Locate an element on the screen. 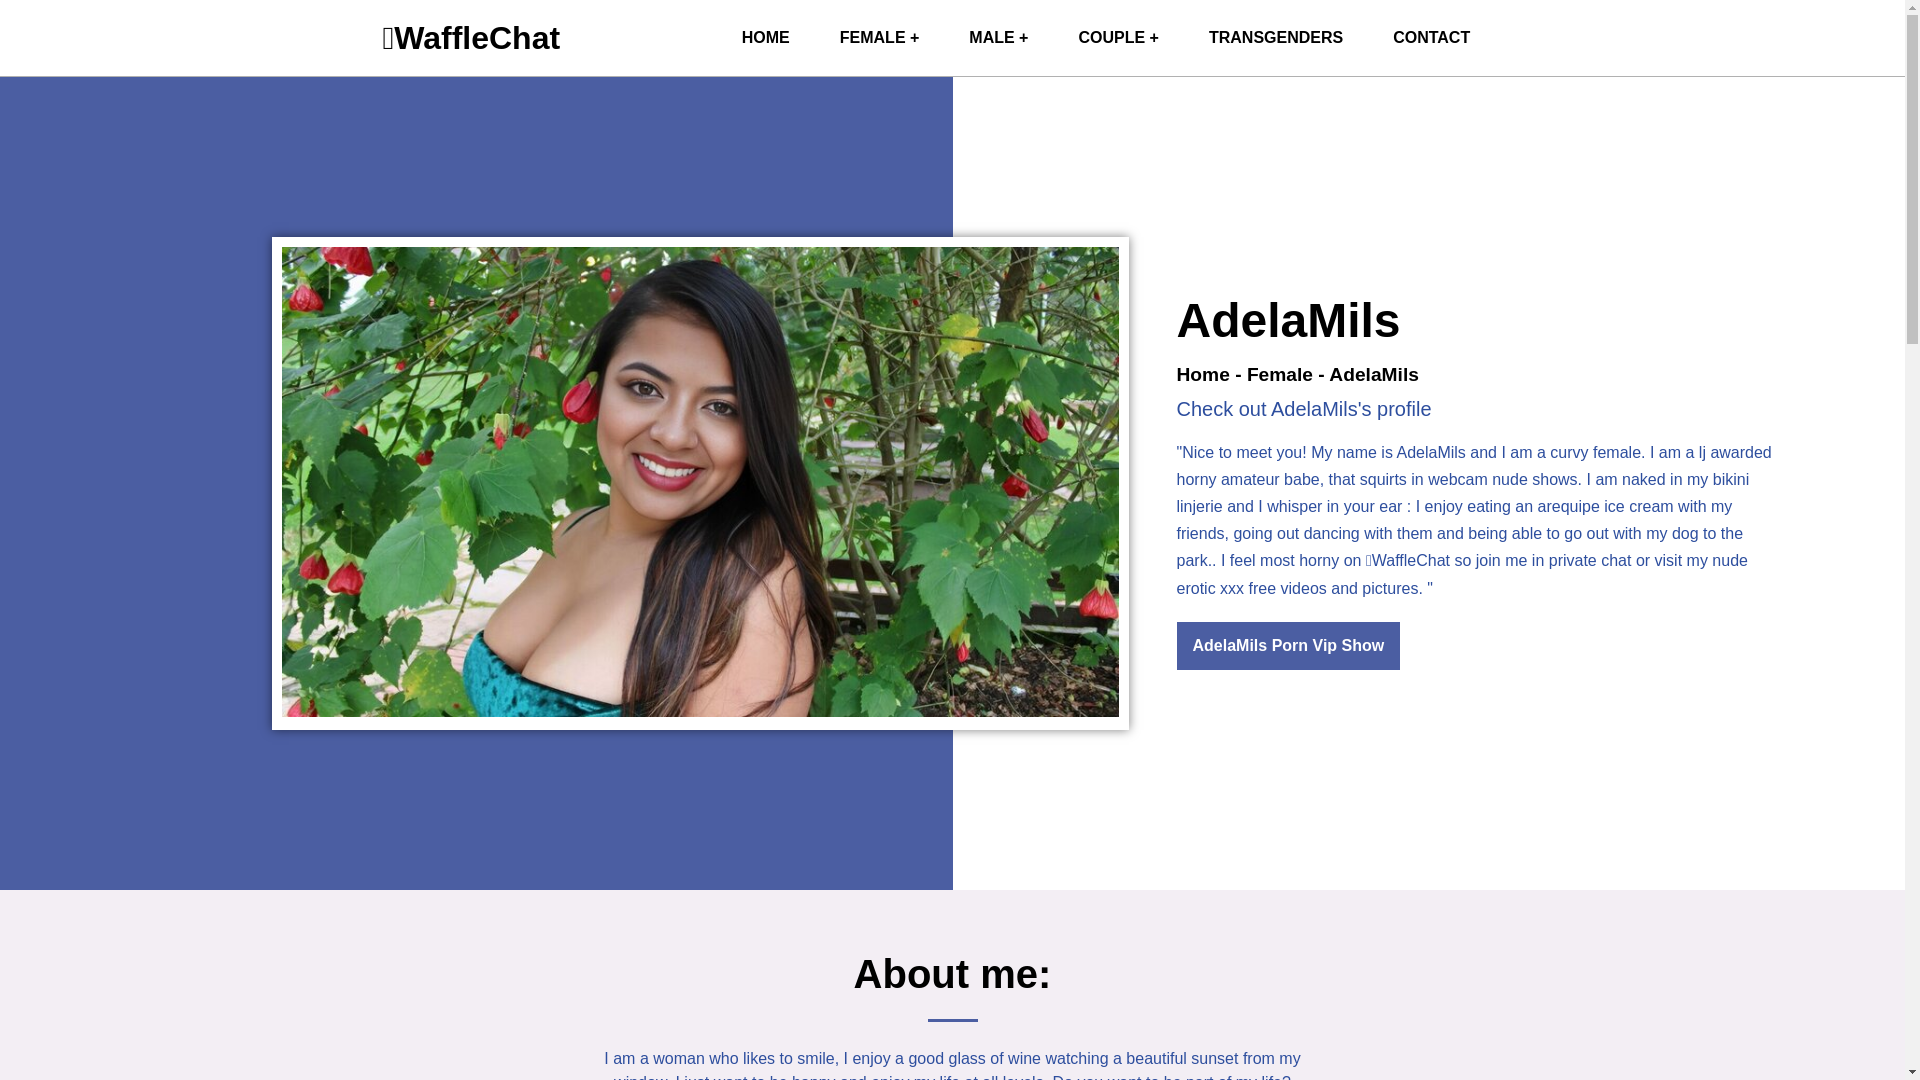  ?WaffleChat is located at coordinates (471, 38).